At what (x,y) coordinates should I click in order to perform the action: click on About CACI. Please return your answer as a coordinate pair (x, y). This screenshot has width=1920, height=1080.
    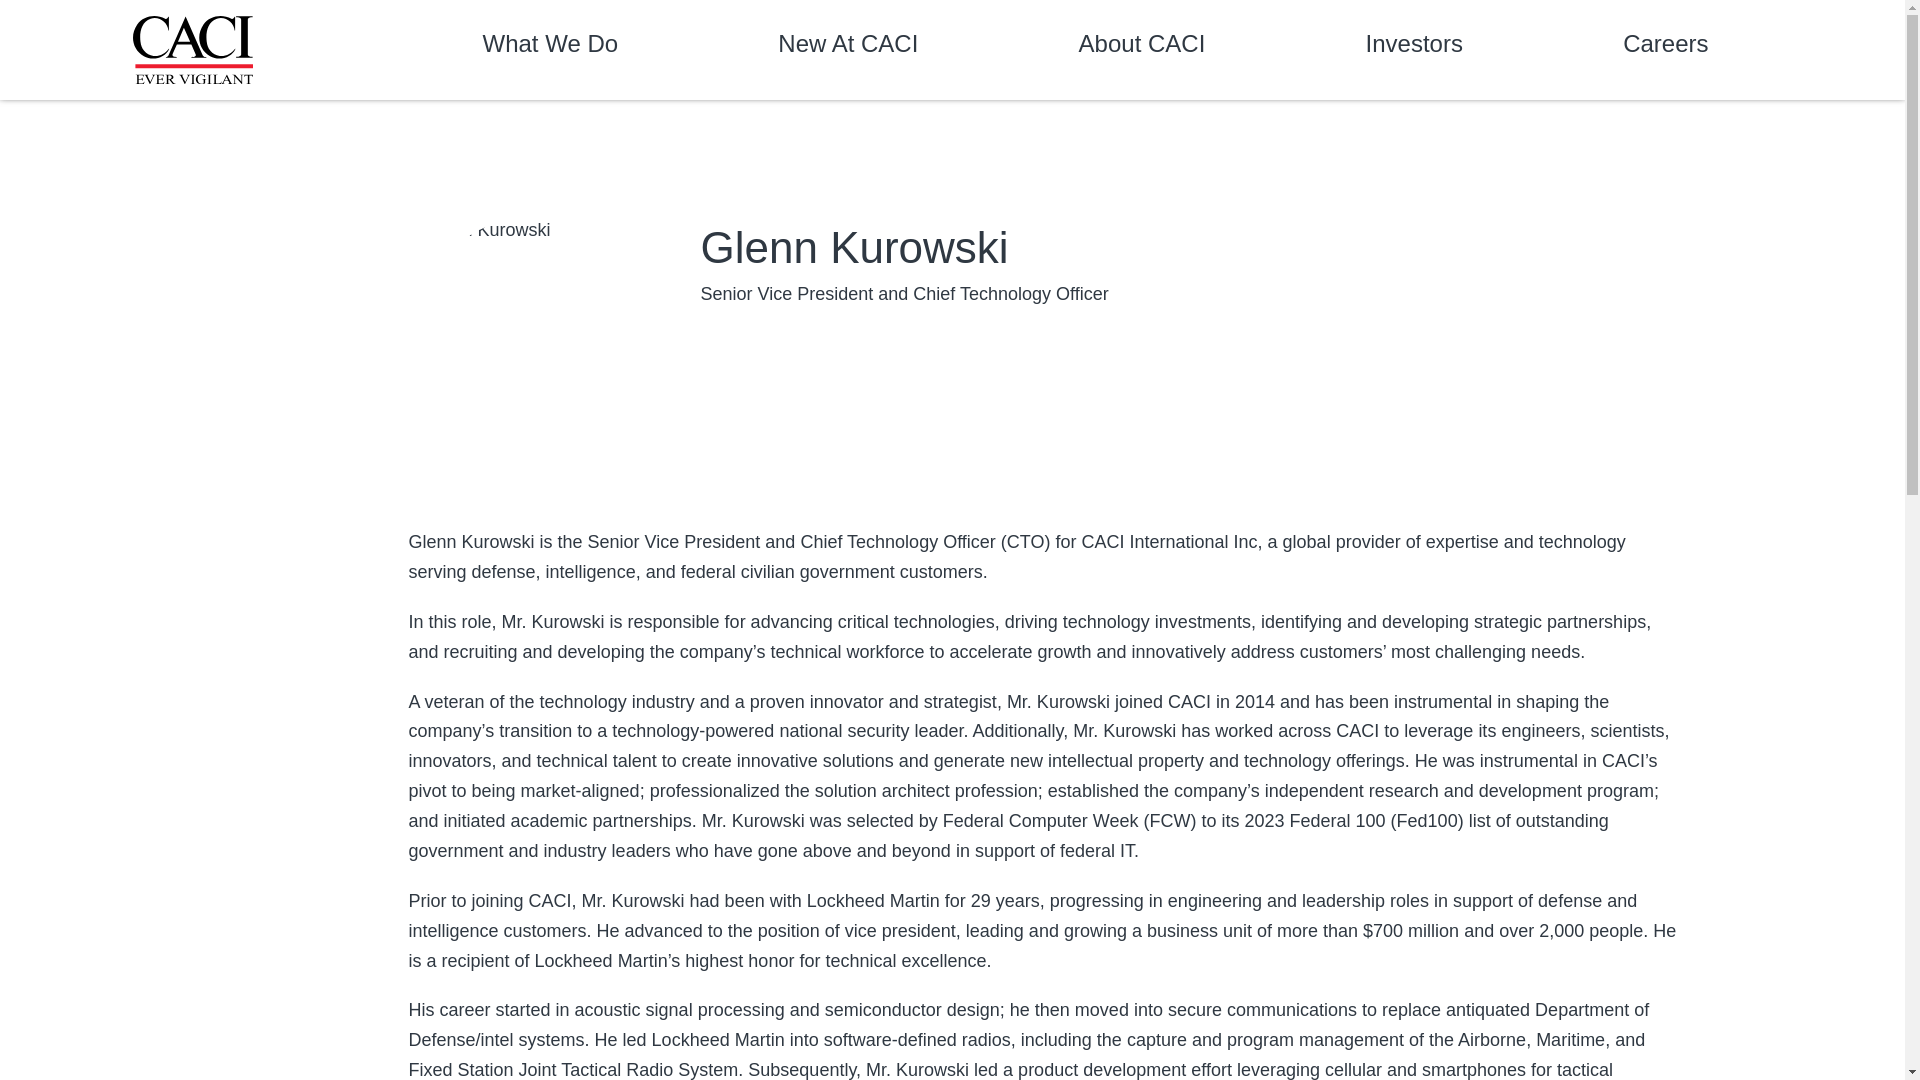
    Looking at the image, I should click on (1142, 48).